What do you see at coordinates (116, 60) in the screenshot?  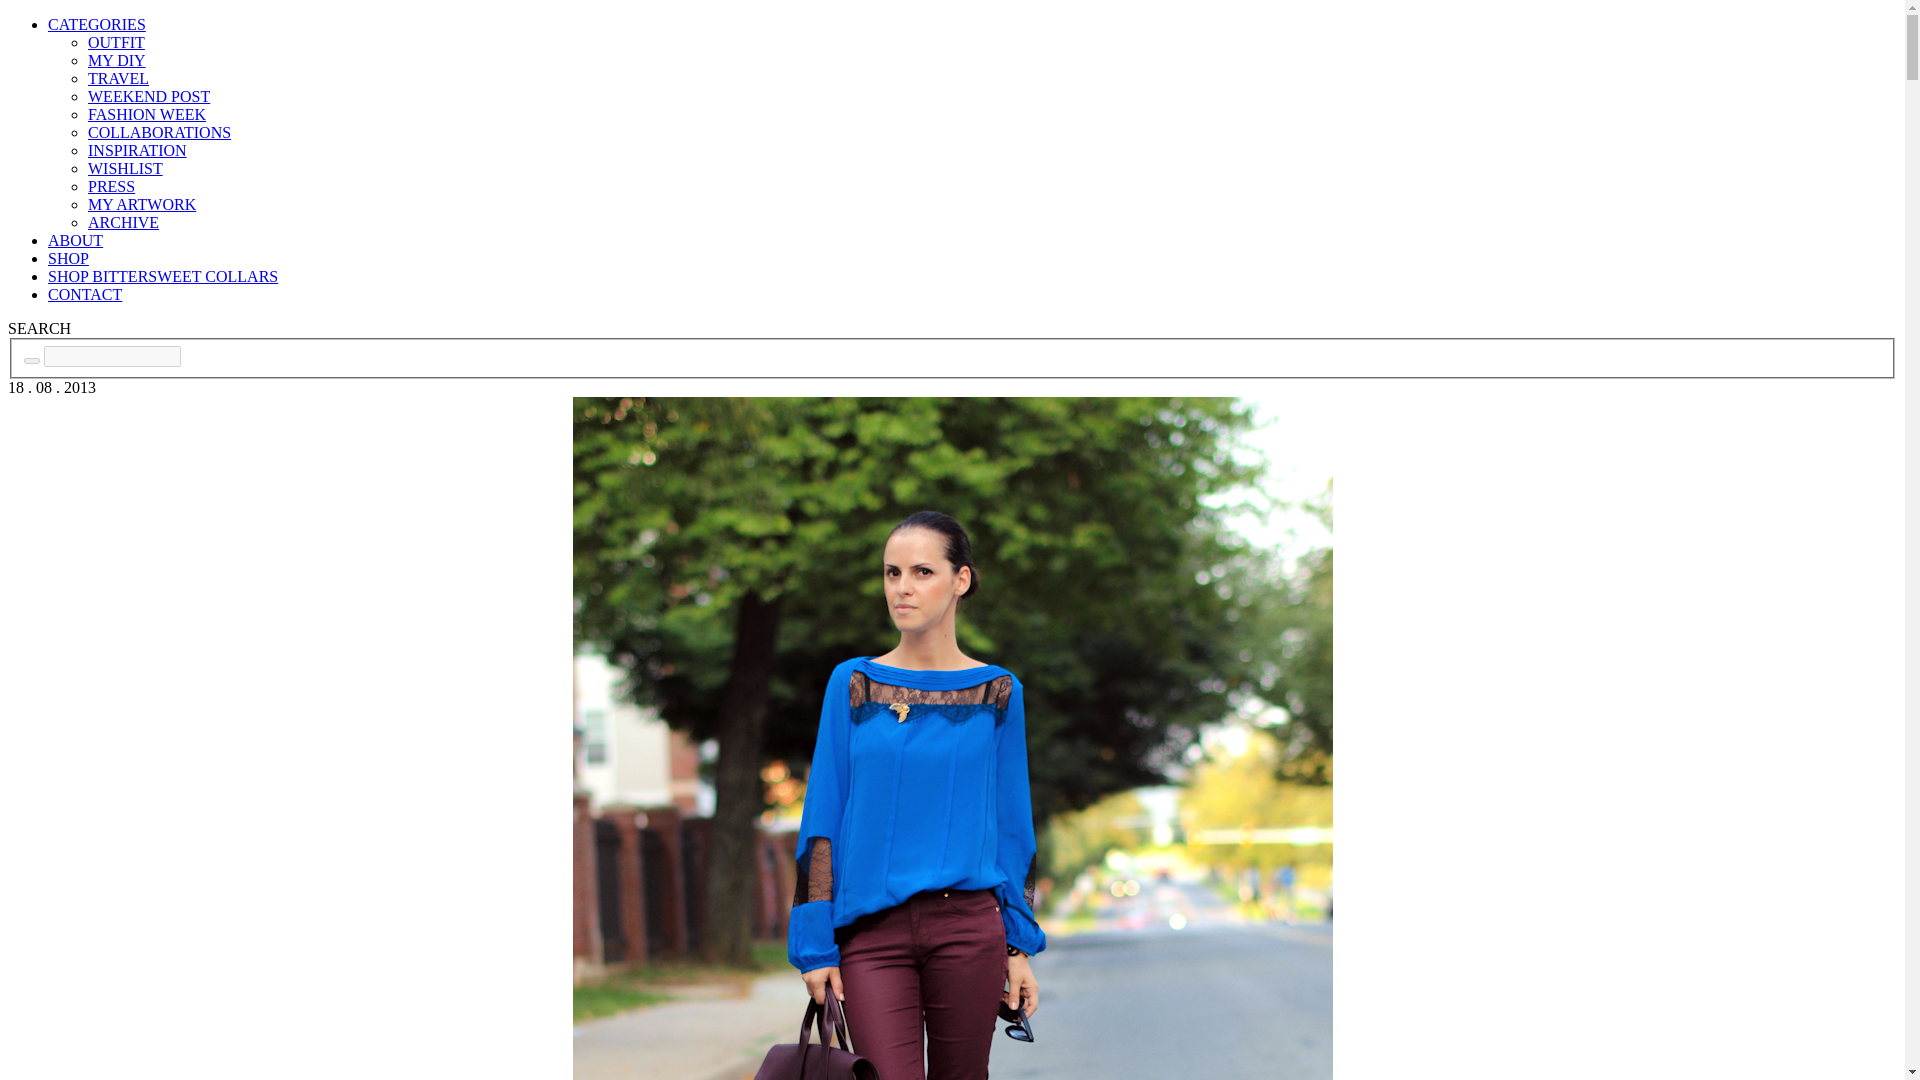 I see `MY DIY` at bounding box center [116, 60].